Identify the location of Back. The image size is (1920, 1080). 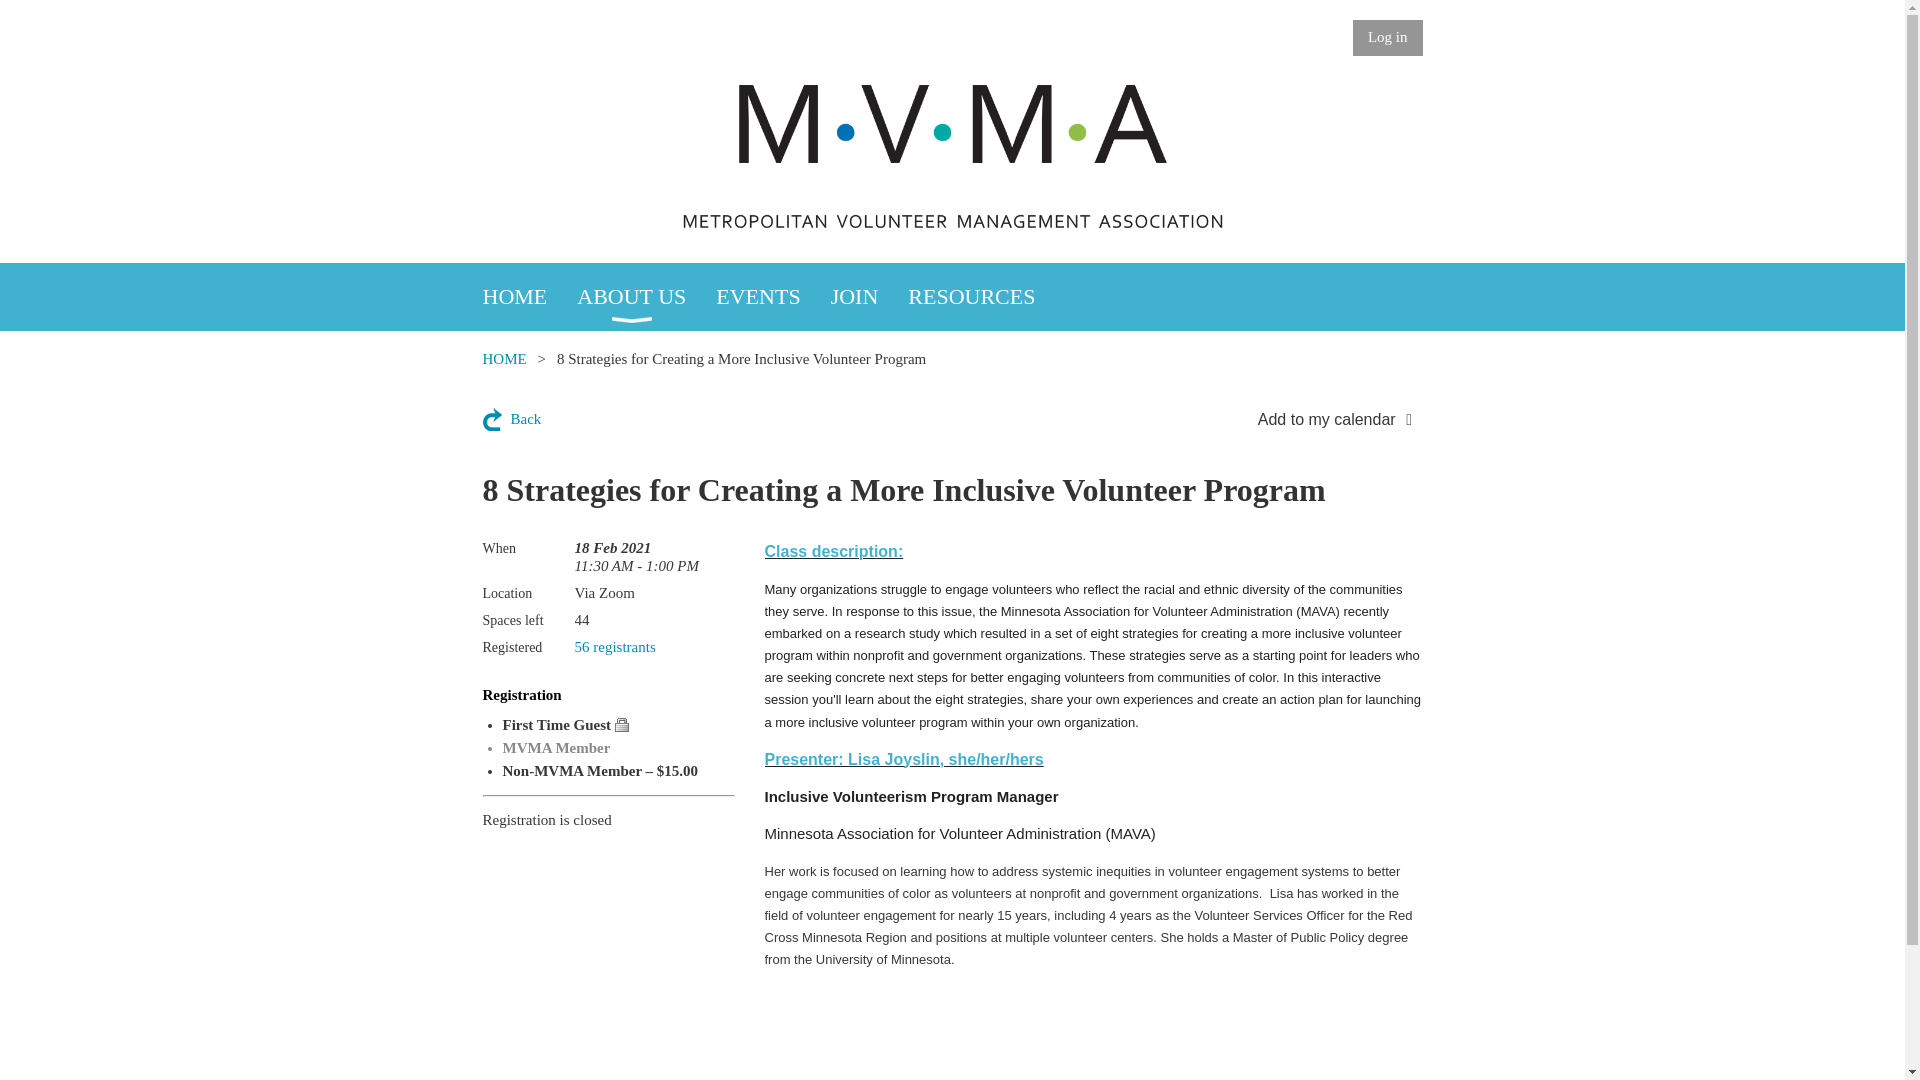
(511, 419).